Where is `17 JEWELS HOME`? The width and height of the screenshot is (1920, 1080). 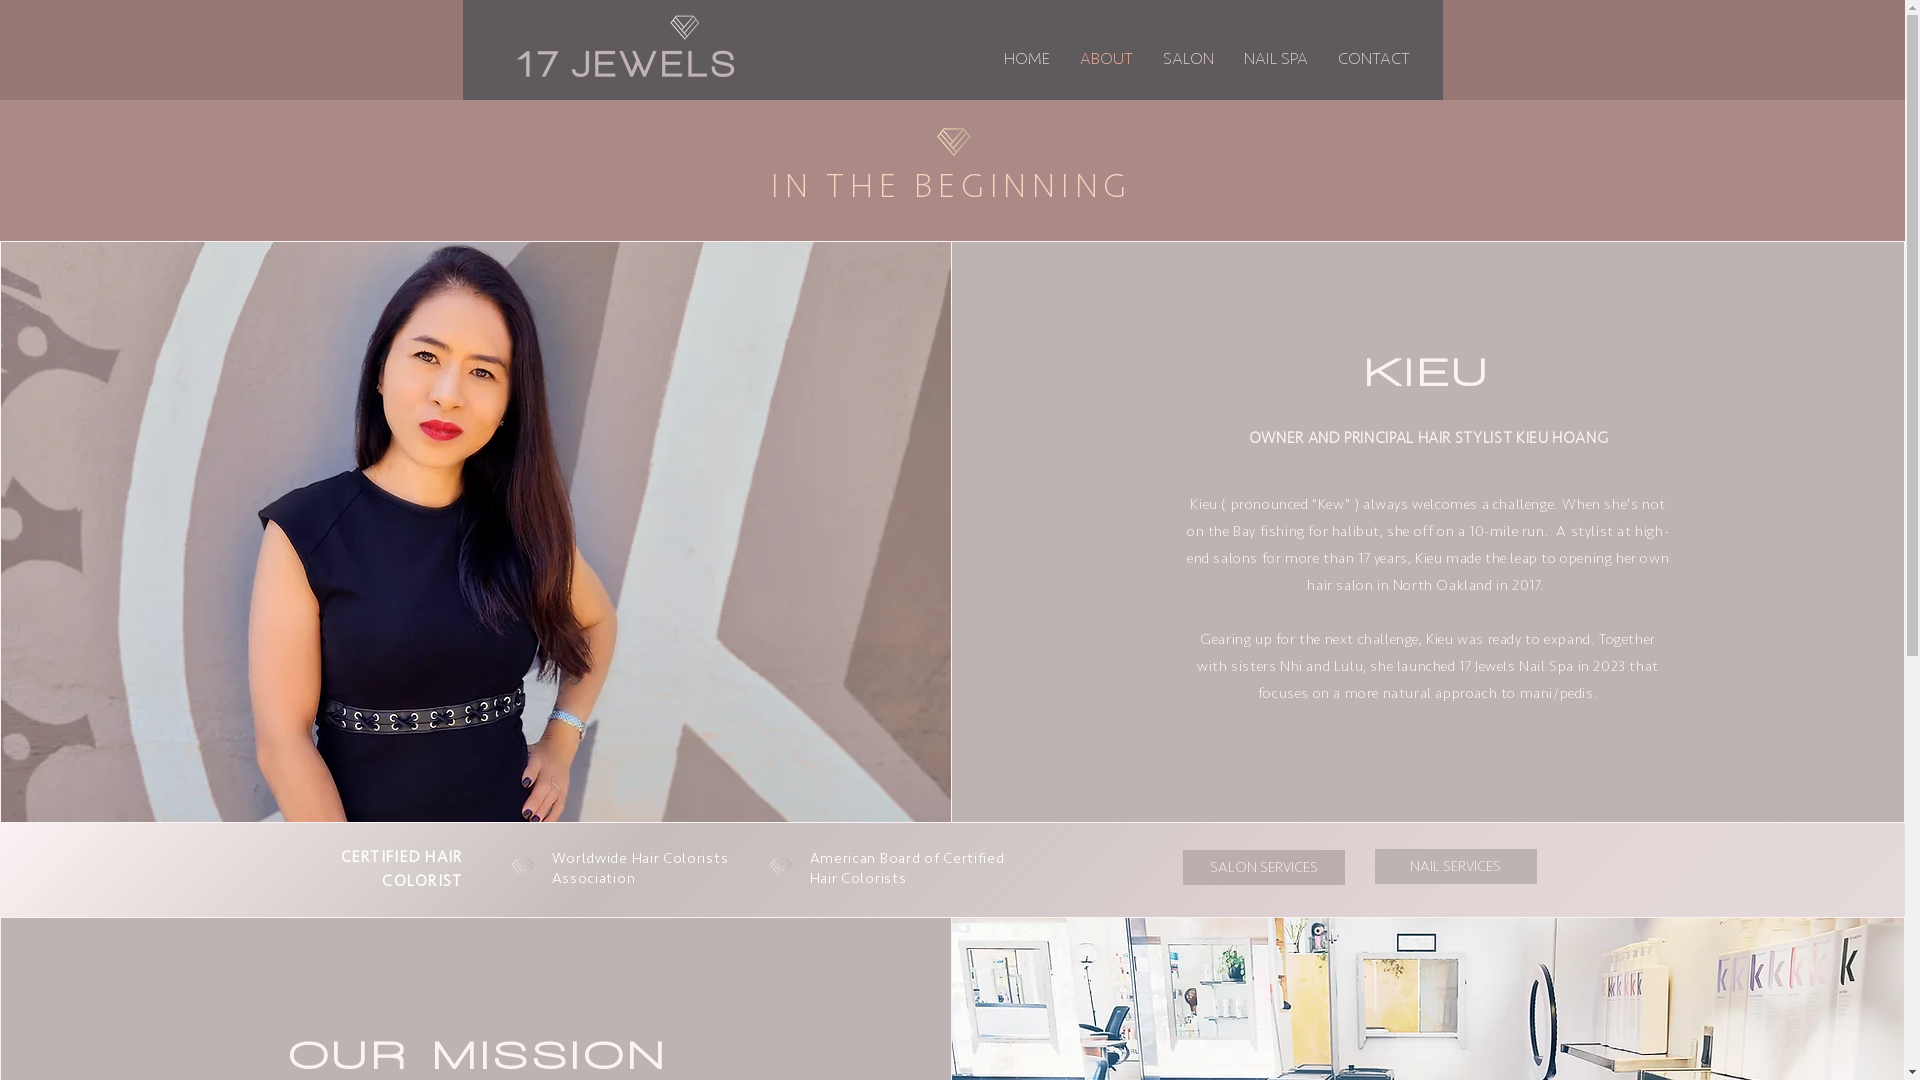
17 JEWELS HOME is located at coordinates (627, 48).